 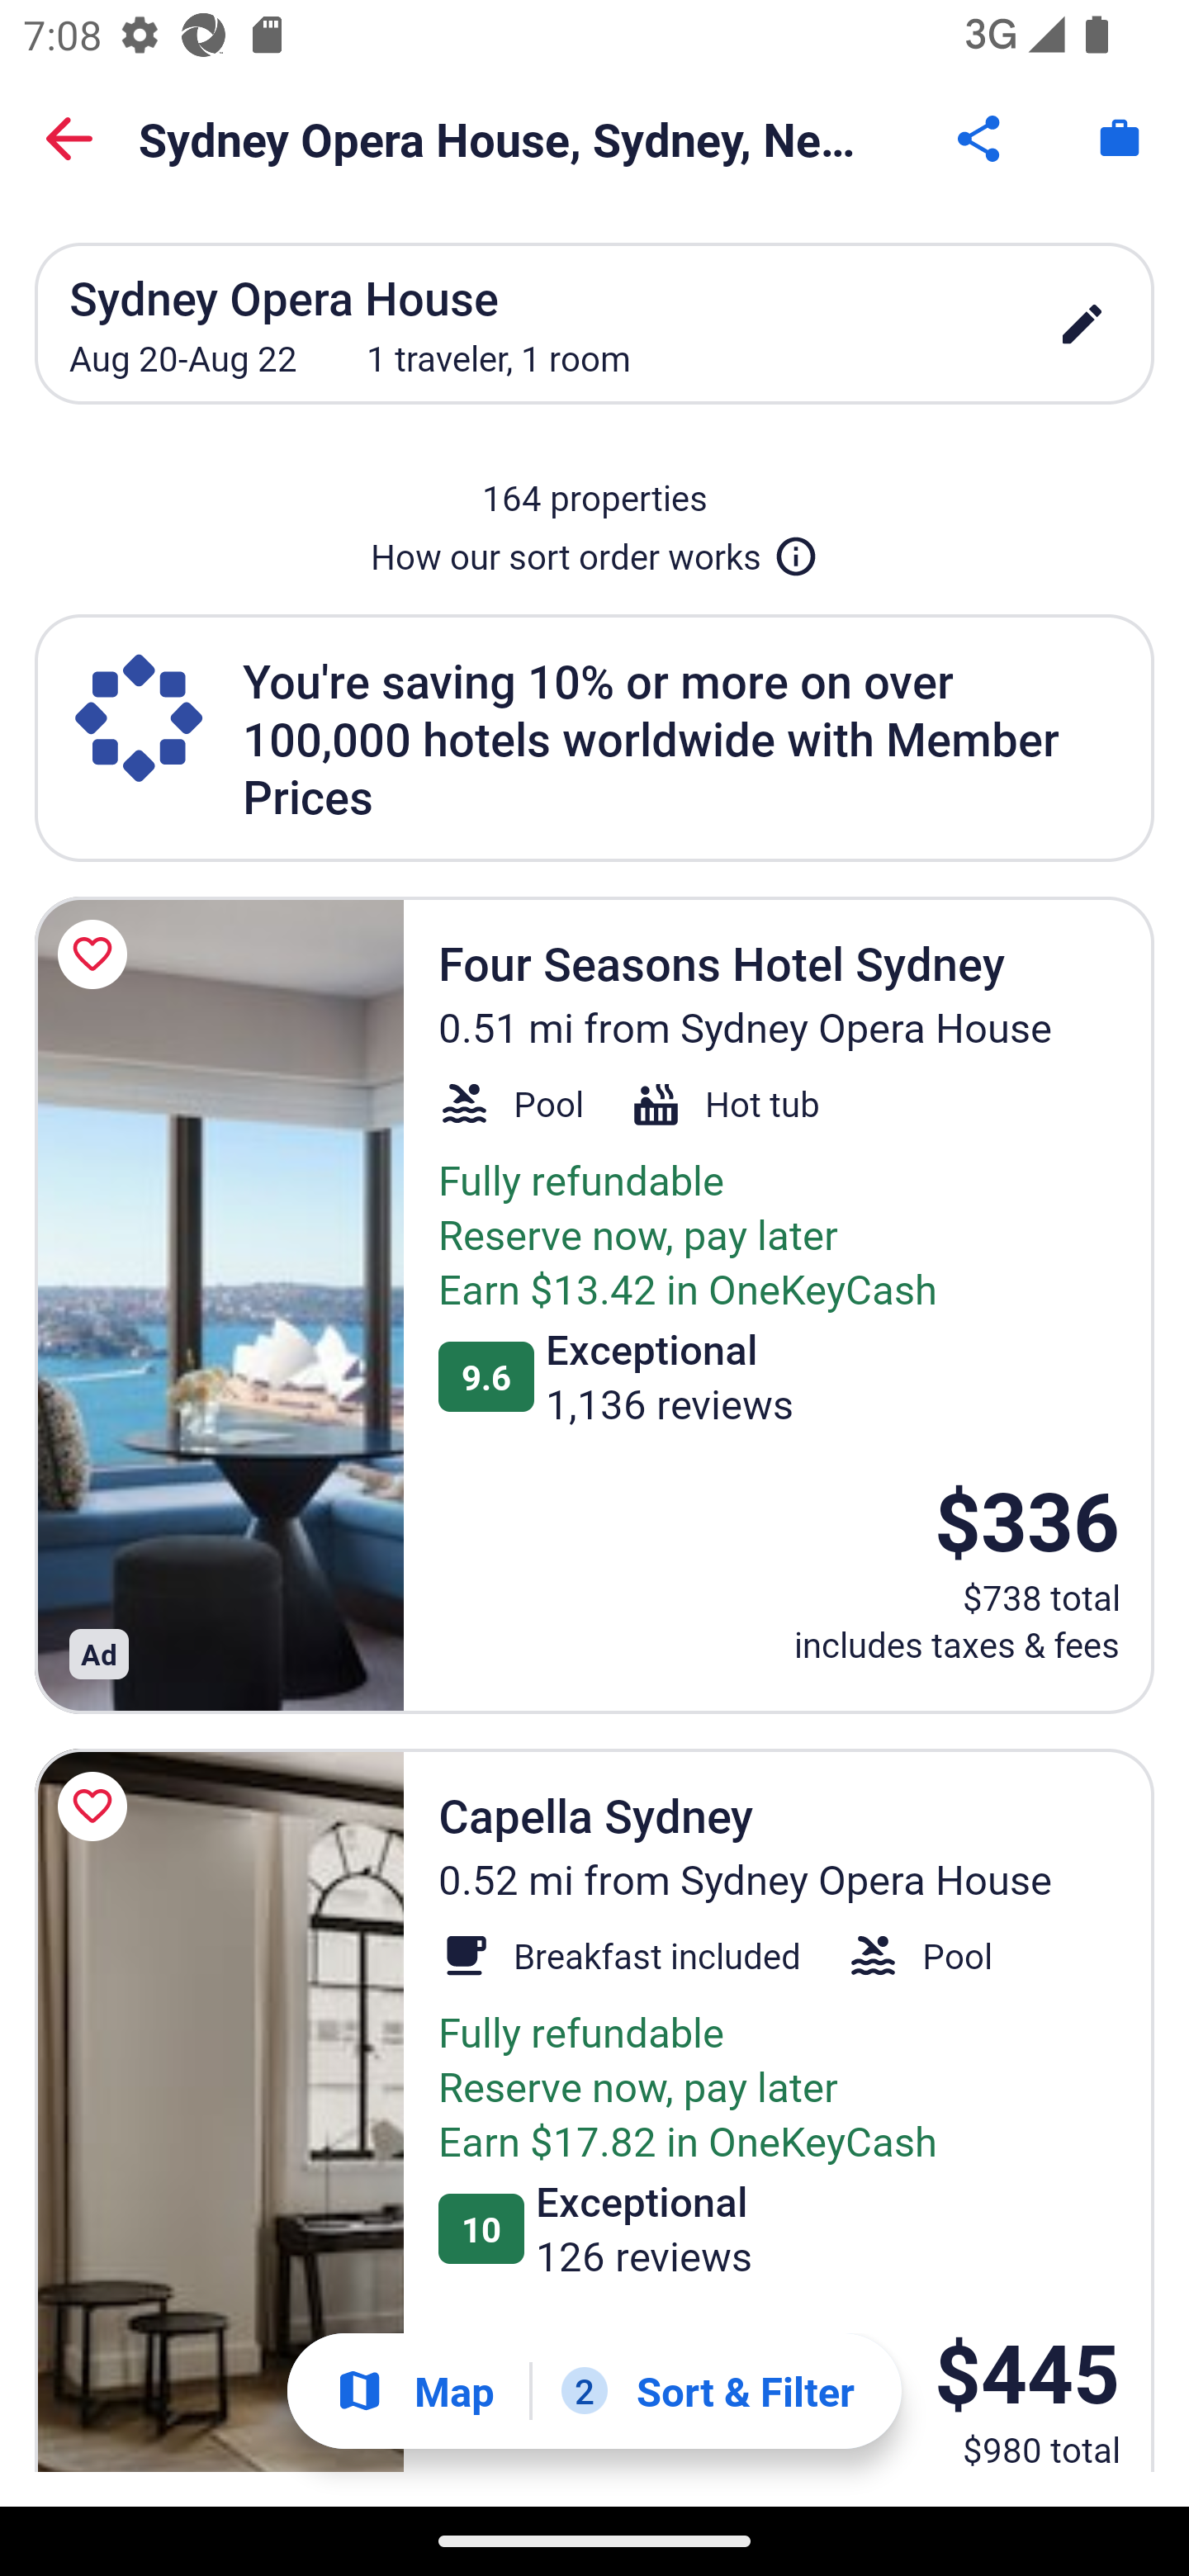 I want to click on Share Button, so click(x=981, y=139).